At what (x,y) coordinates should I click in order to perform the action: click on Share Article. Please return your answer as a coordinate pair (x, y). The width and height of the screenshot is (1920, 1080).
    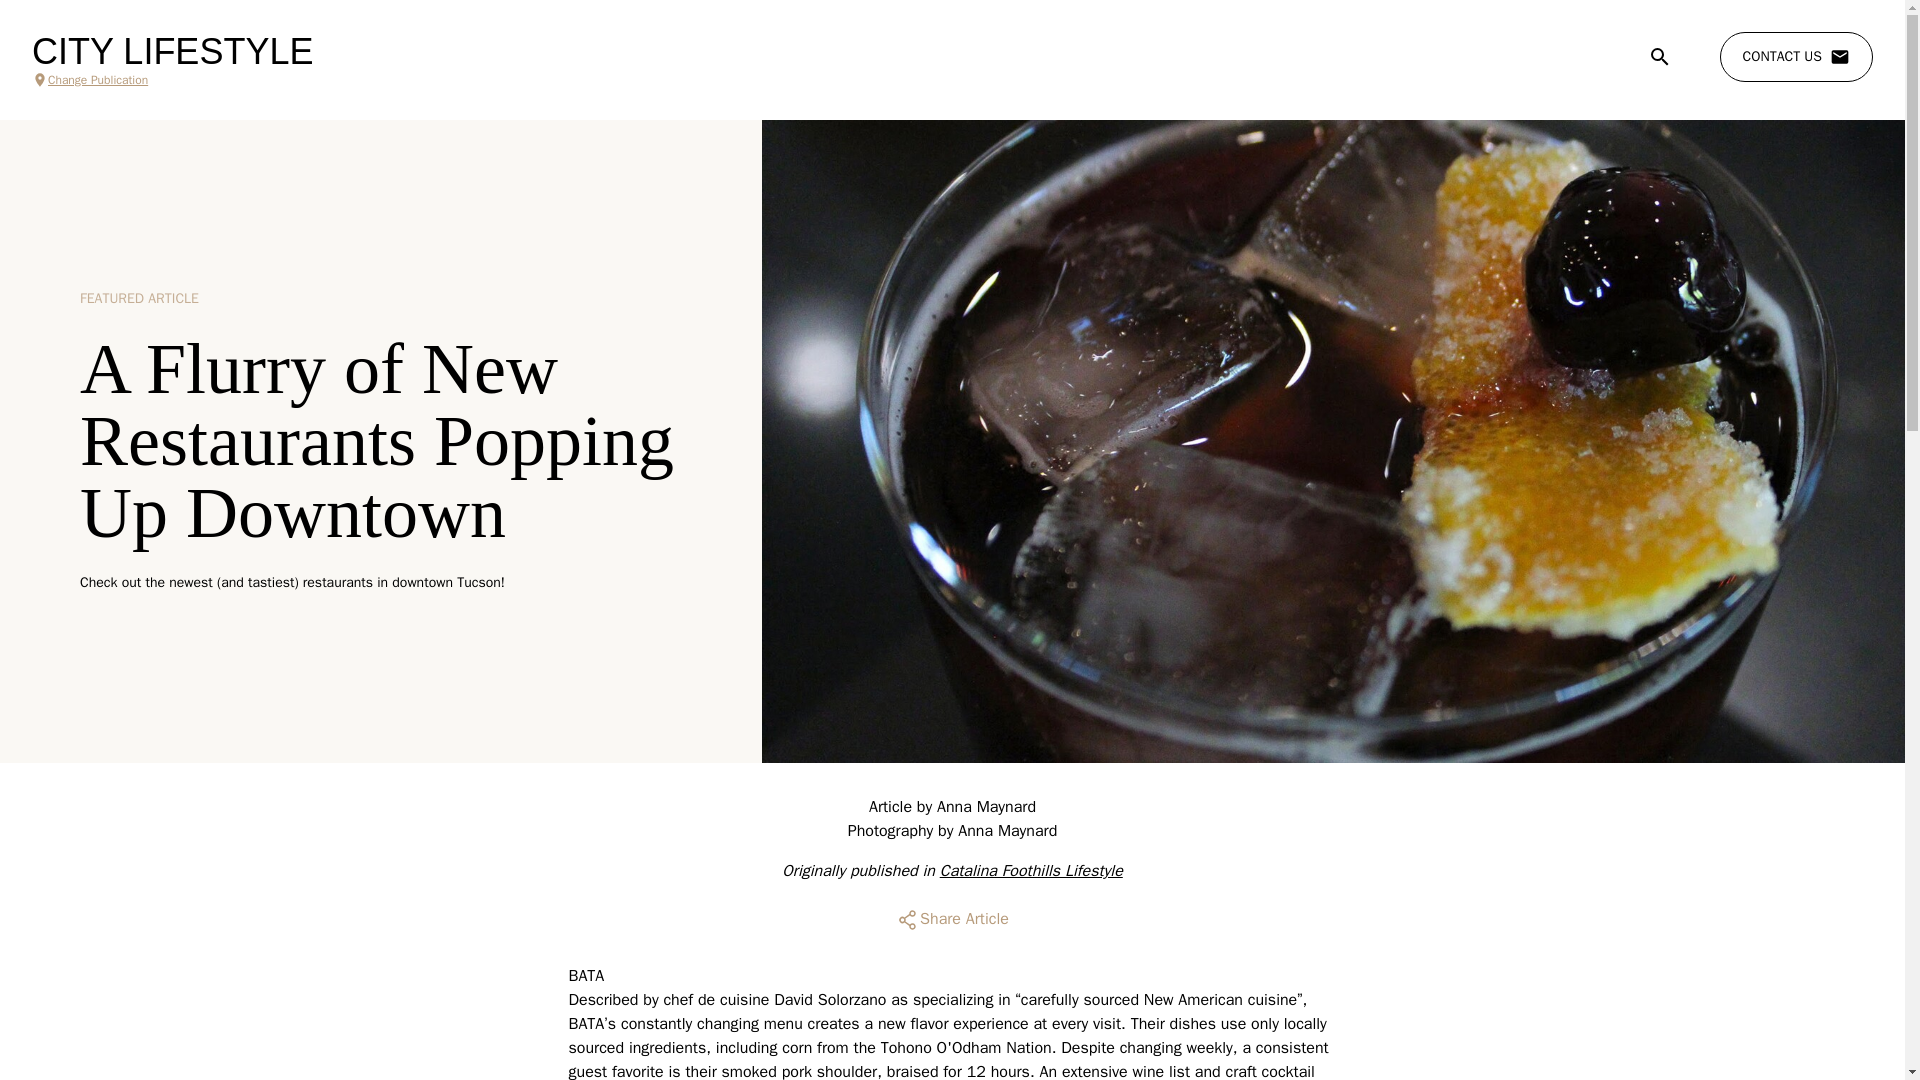
    Looking at the image, I should click on (952, 920).